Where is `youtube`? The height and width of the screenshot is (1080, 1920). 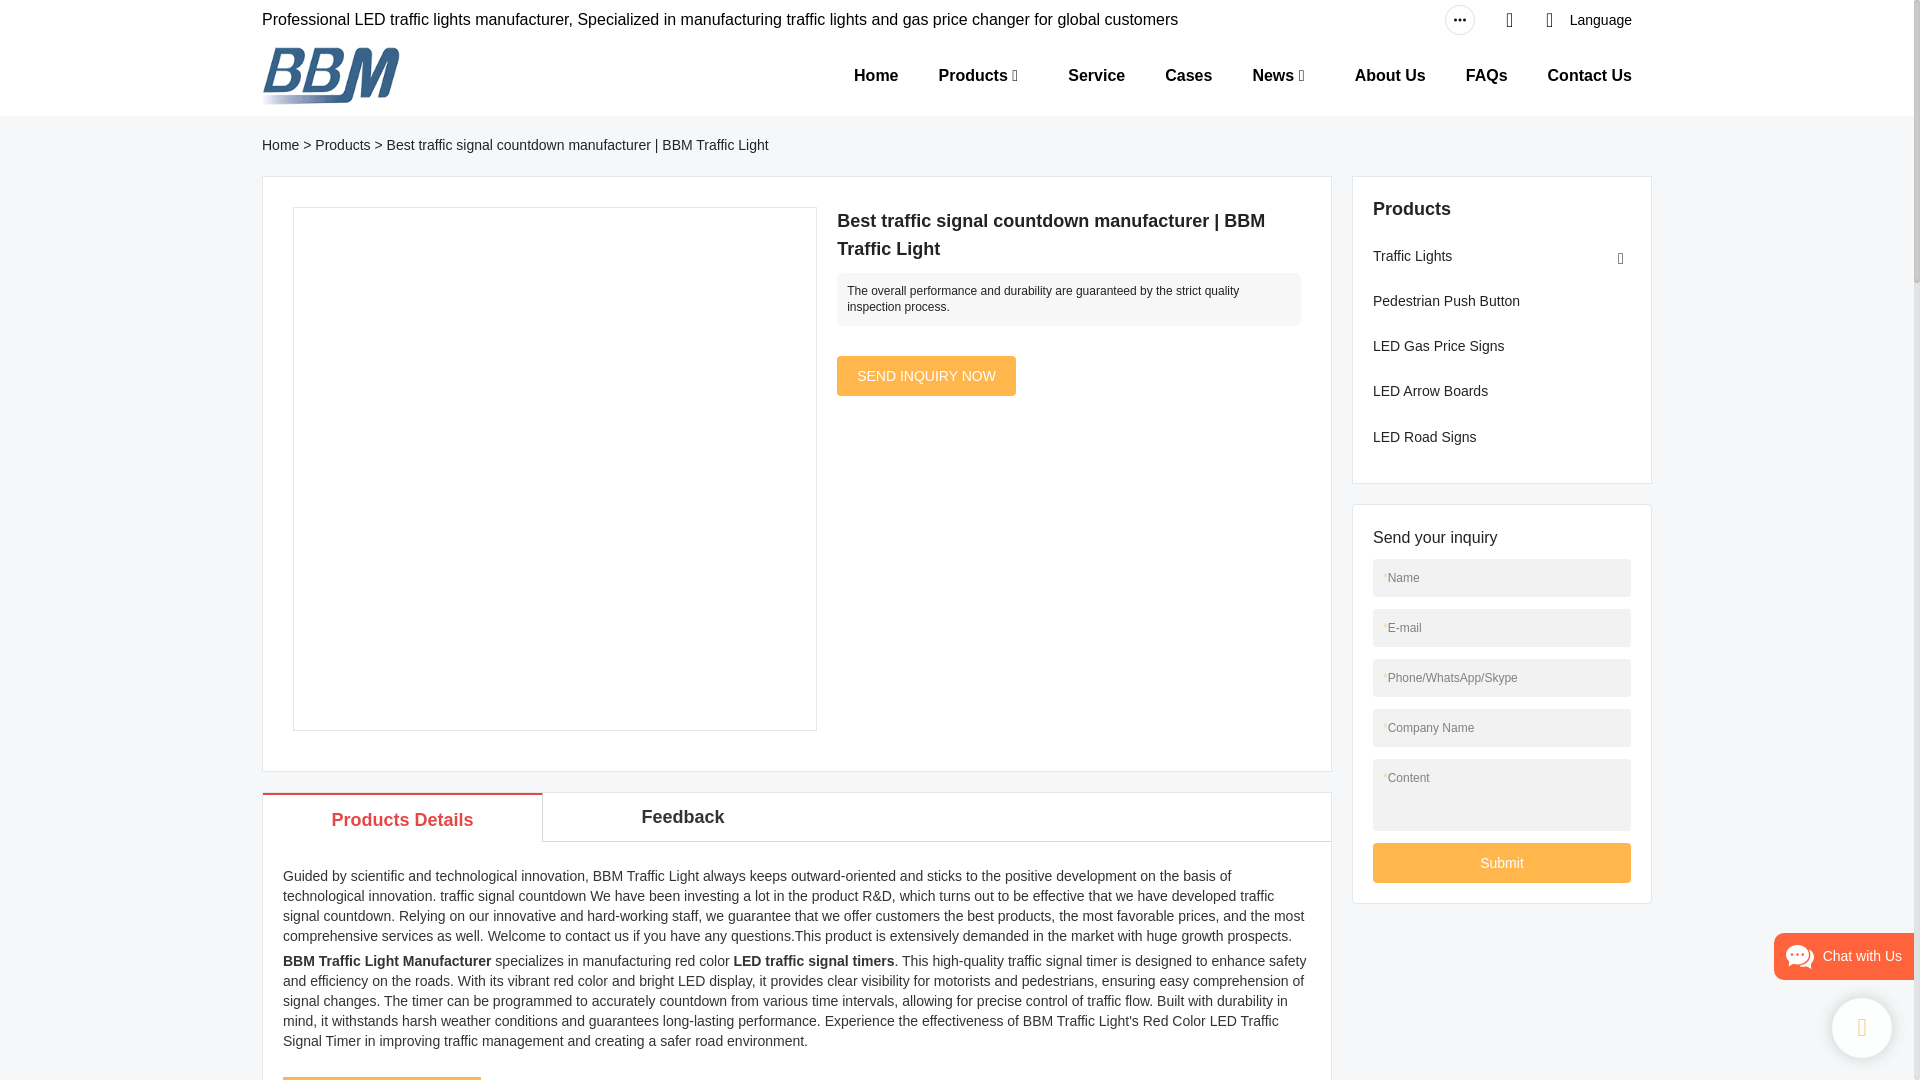 youtube is located at coordinates (1340, 20).